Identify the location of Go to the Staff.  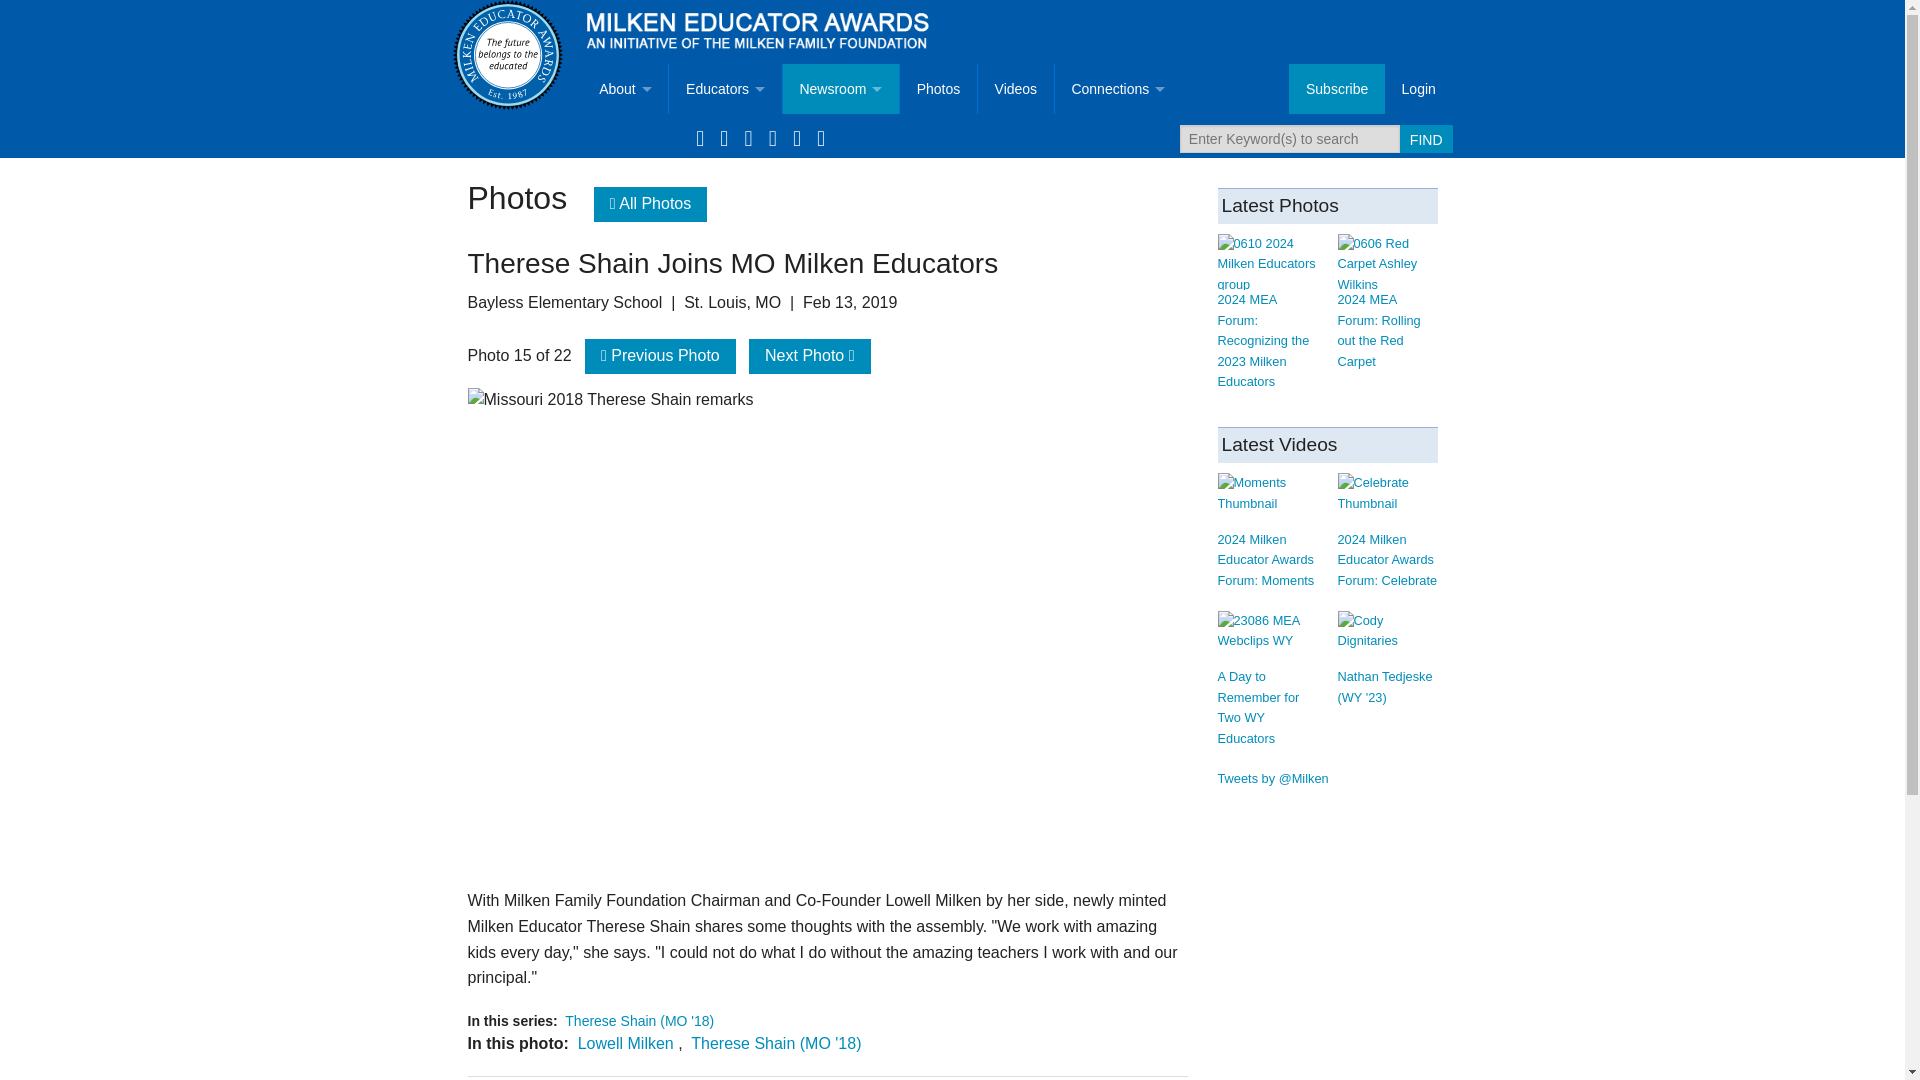
(624, 489).